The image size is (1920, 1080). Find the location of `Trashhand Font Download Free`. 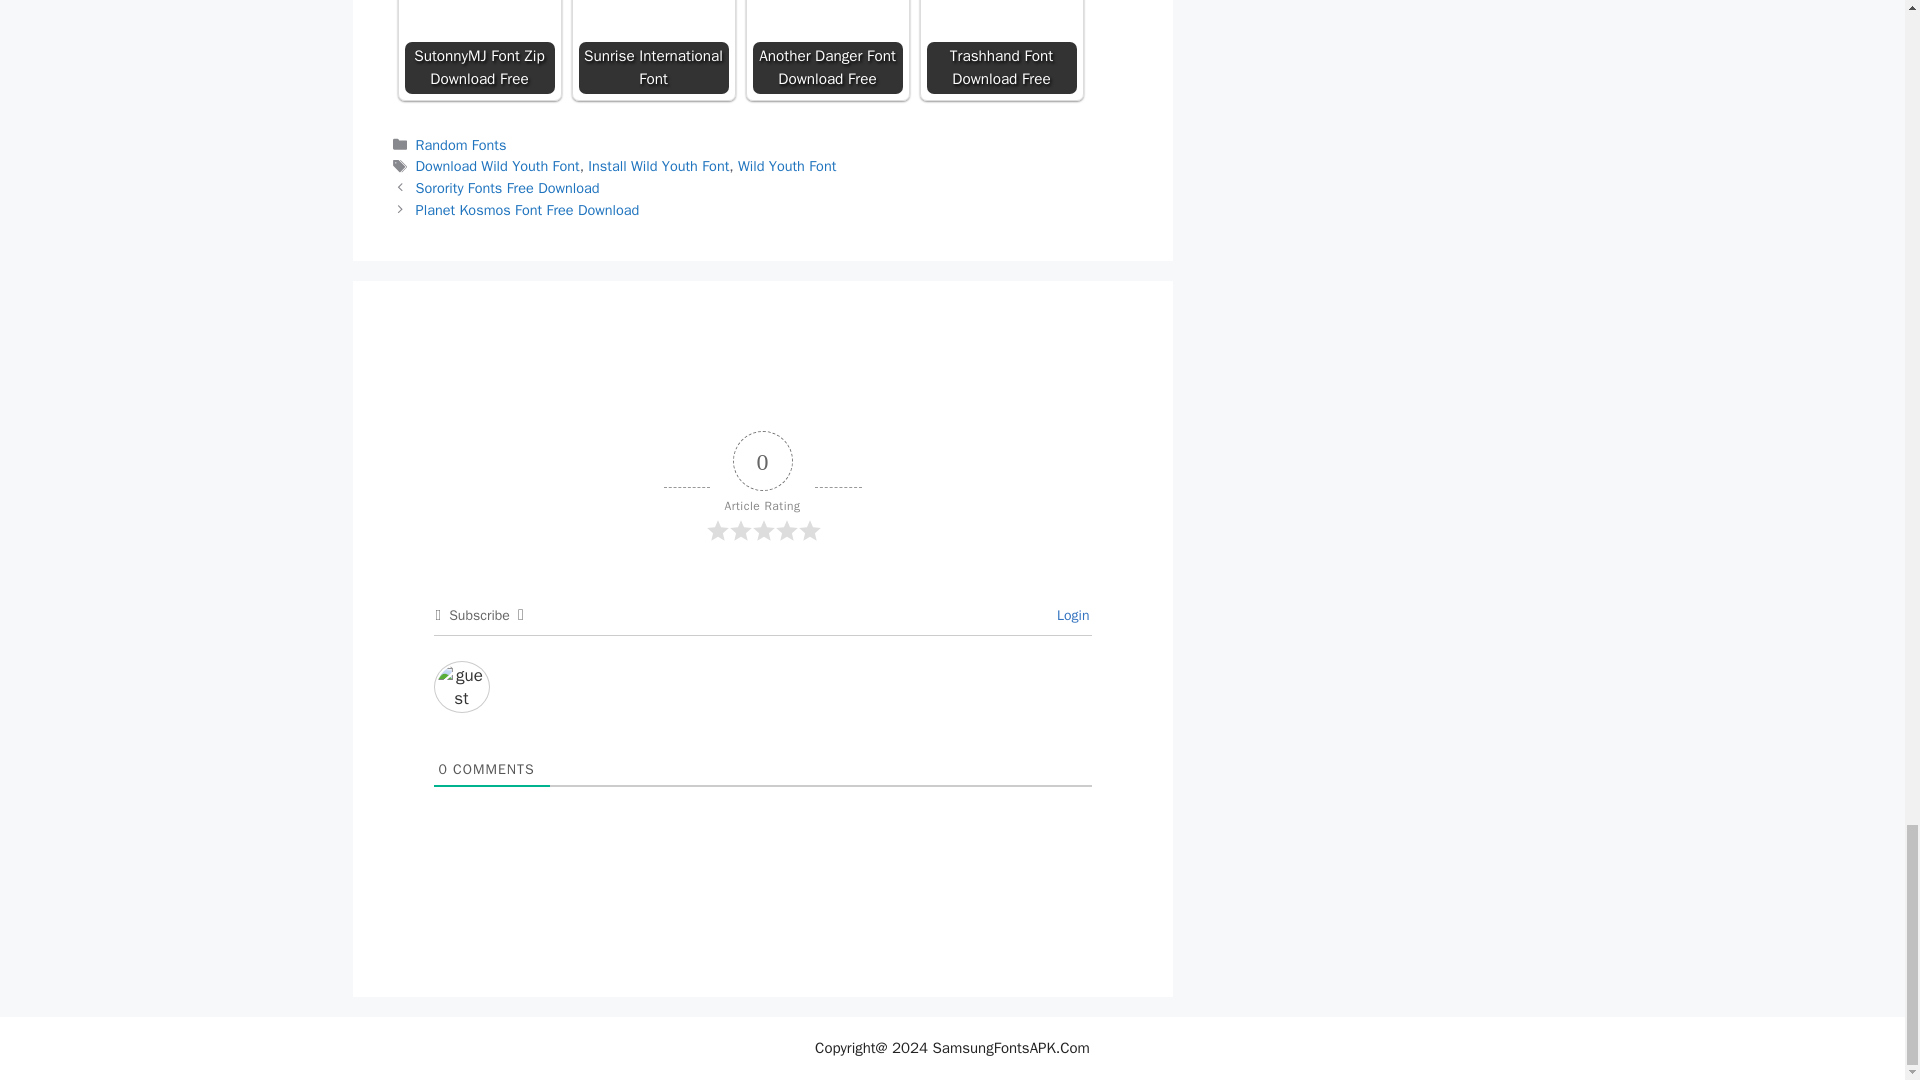

Trashhand Font Download Free is located at coordinates (1000, 46).